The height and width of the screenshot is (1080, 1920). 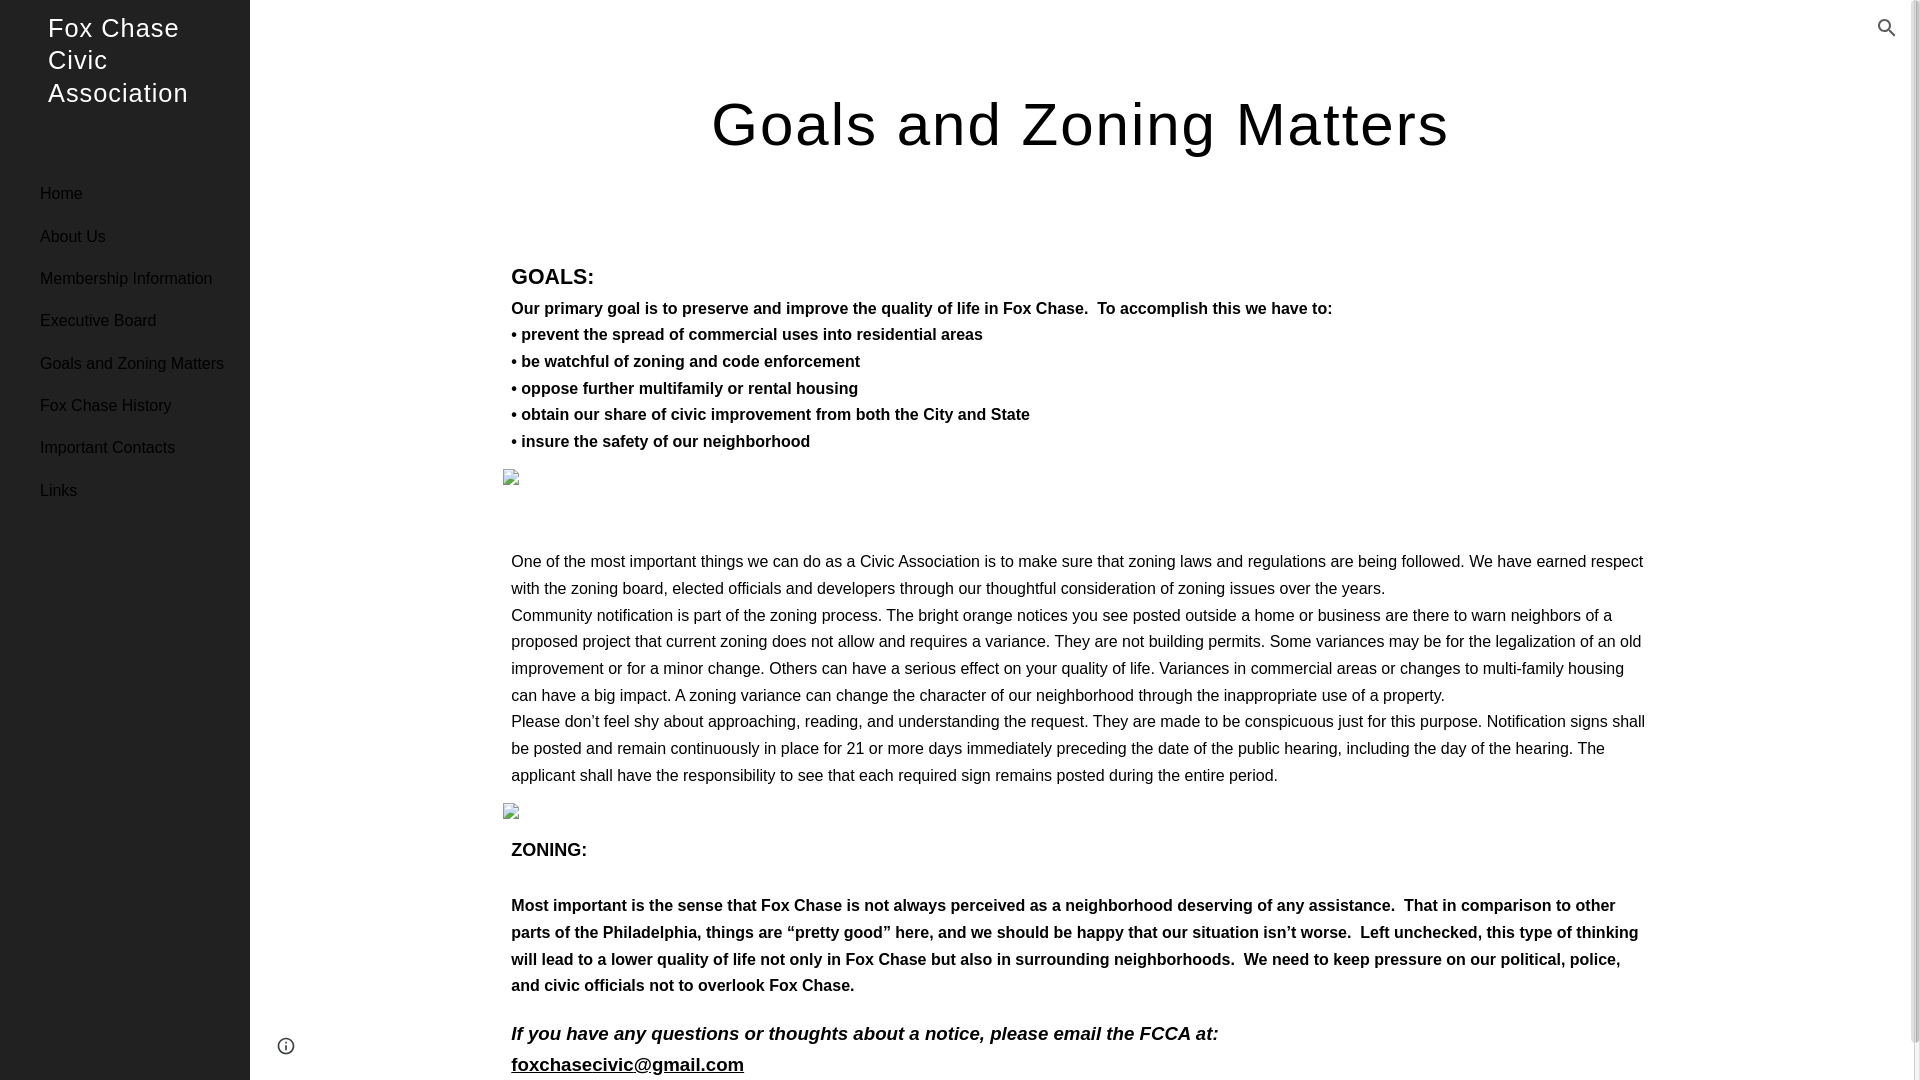 I want to click on Executive Board, so click(x=137, y=321).